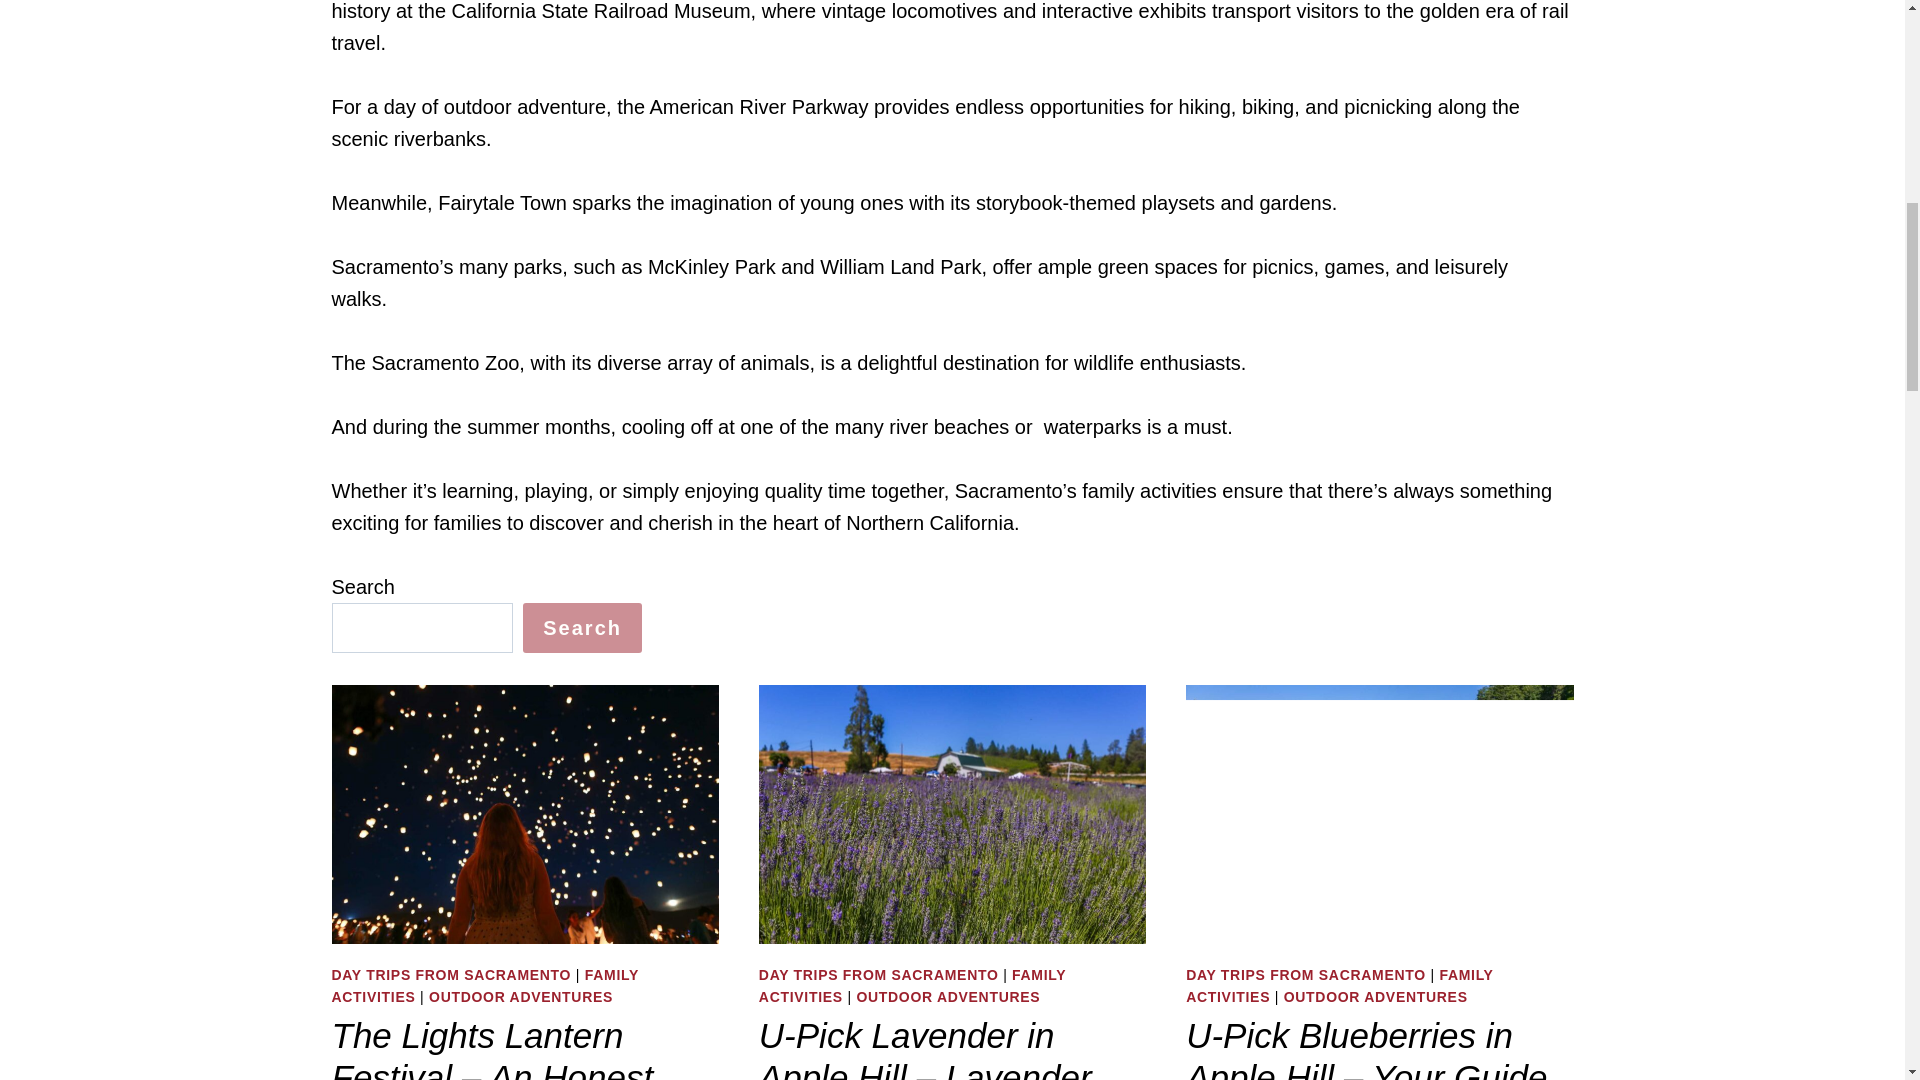 This screenshot has width=1920, height=1080. What do you see at coordinates (1306, 974) in the screenshot?
I see `DAY TRIPS FROM SACRAMENTO` at bounding box center [1306, 974].